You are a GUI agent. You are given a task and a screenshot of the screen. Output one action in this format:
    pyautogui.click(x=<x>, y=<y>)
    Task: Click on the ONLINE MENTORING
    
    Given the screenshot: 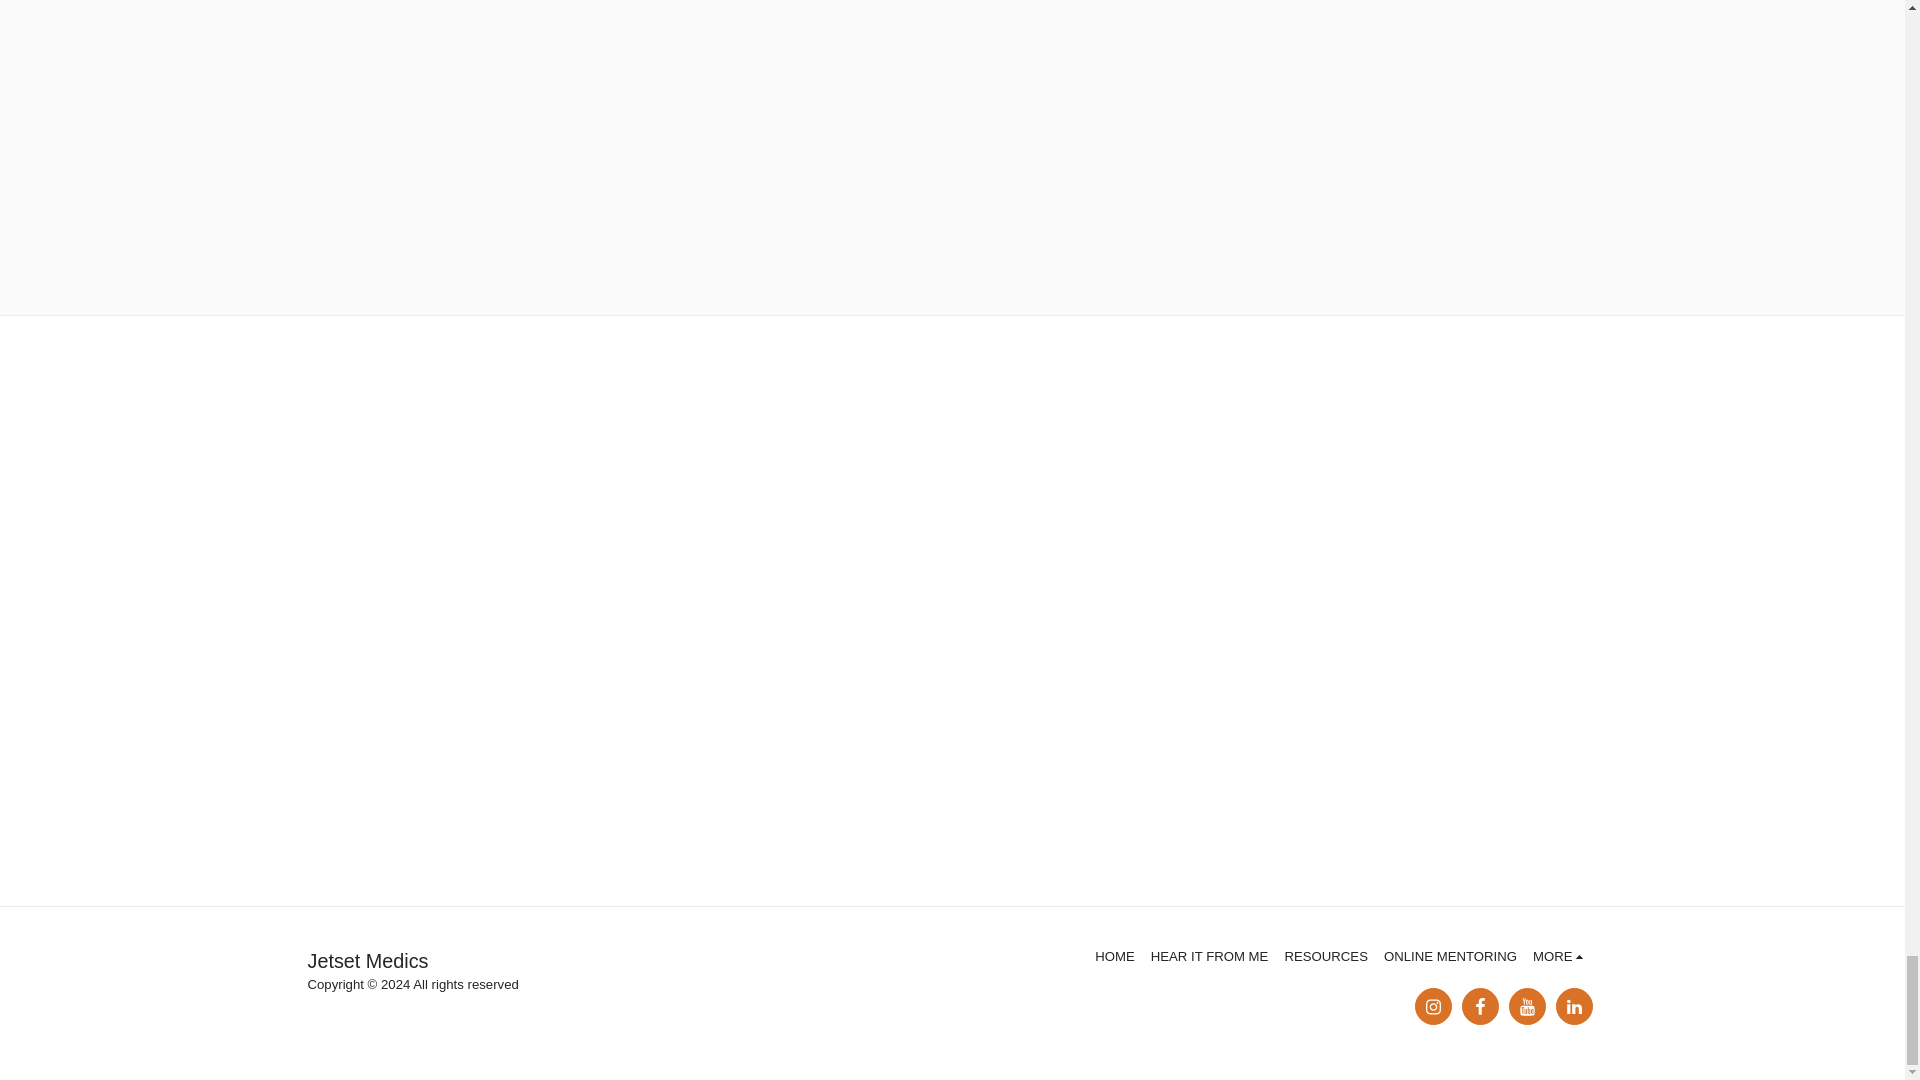 What is the action you would take?
    pyautogui.click(x=1450, y=956)
    